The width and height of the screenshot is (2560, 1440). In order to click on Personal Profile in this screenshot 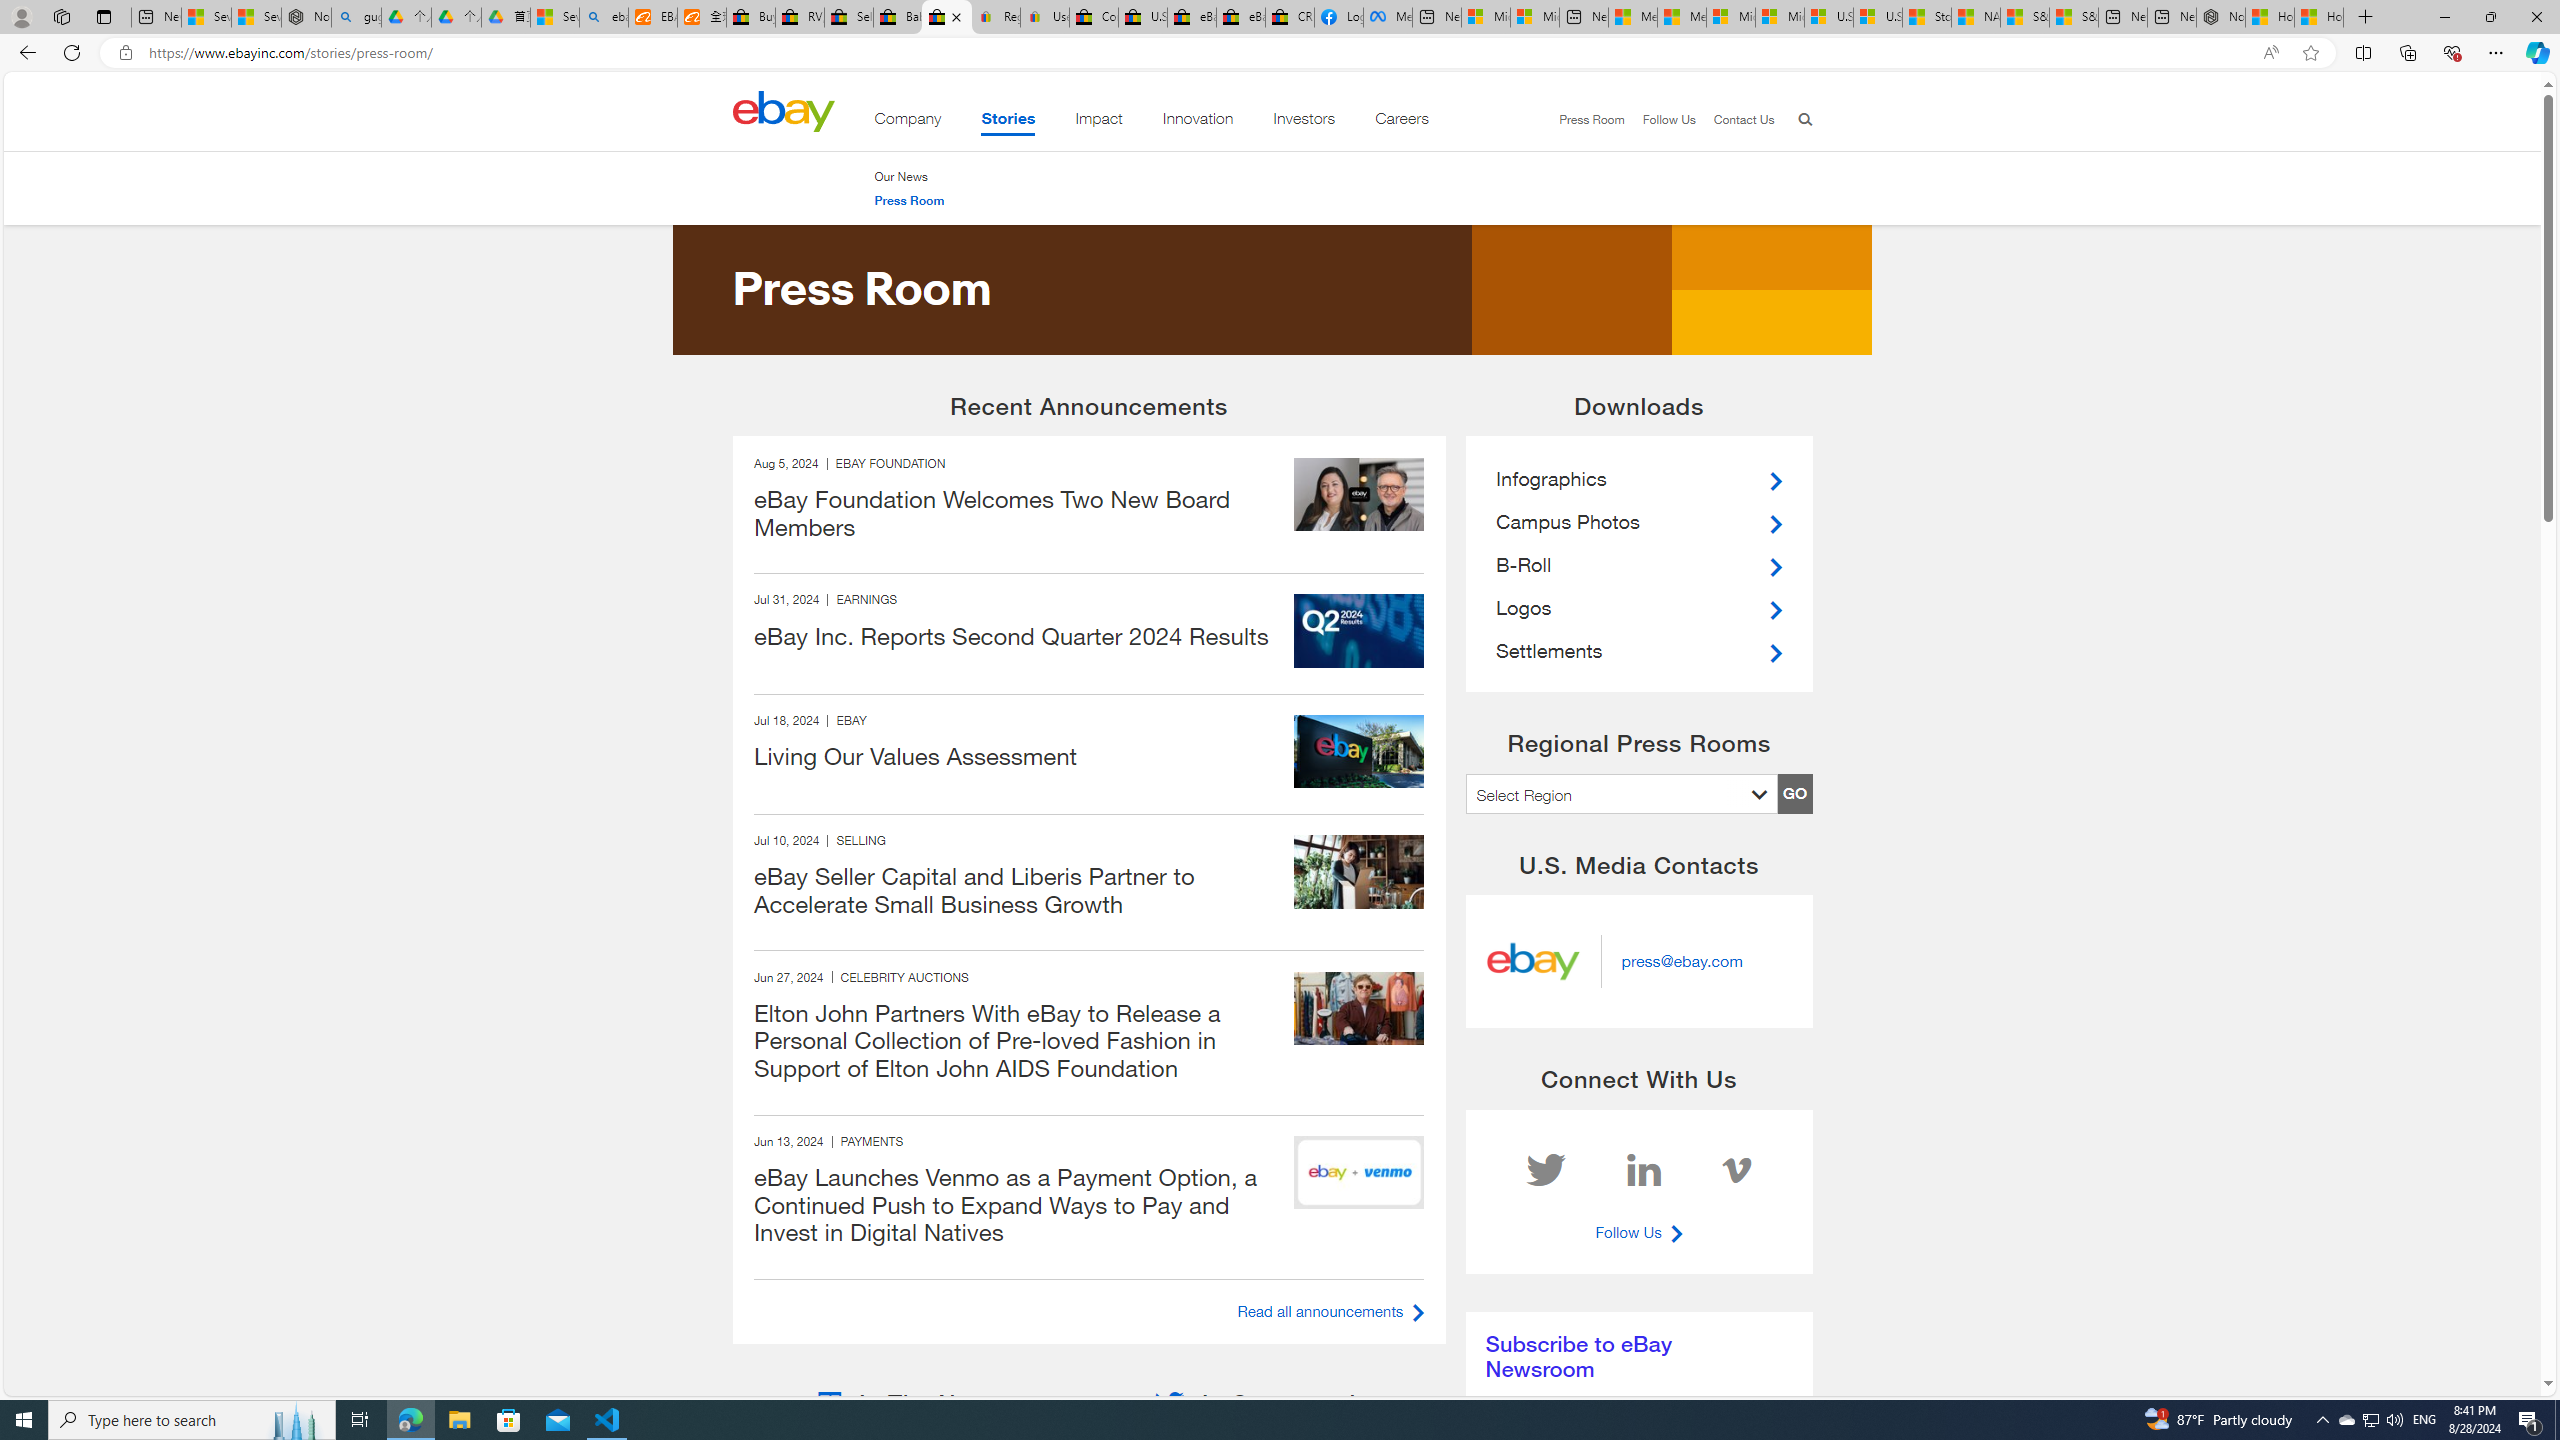, I will do `click(21, 16)`.